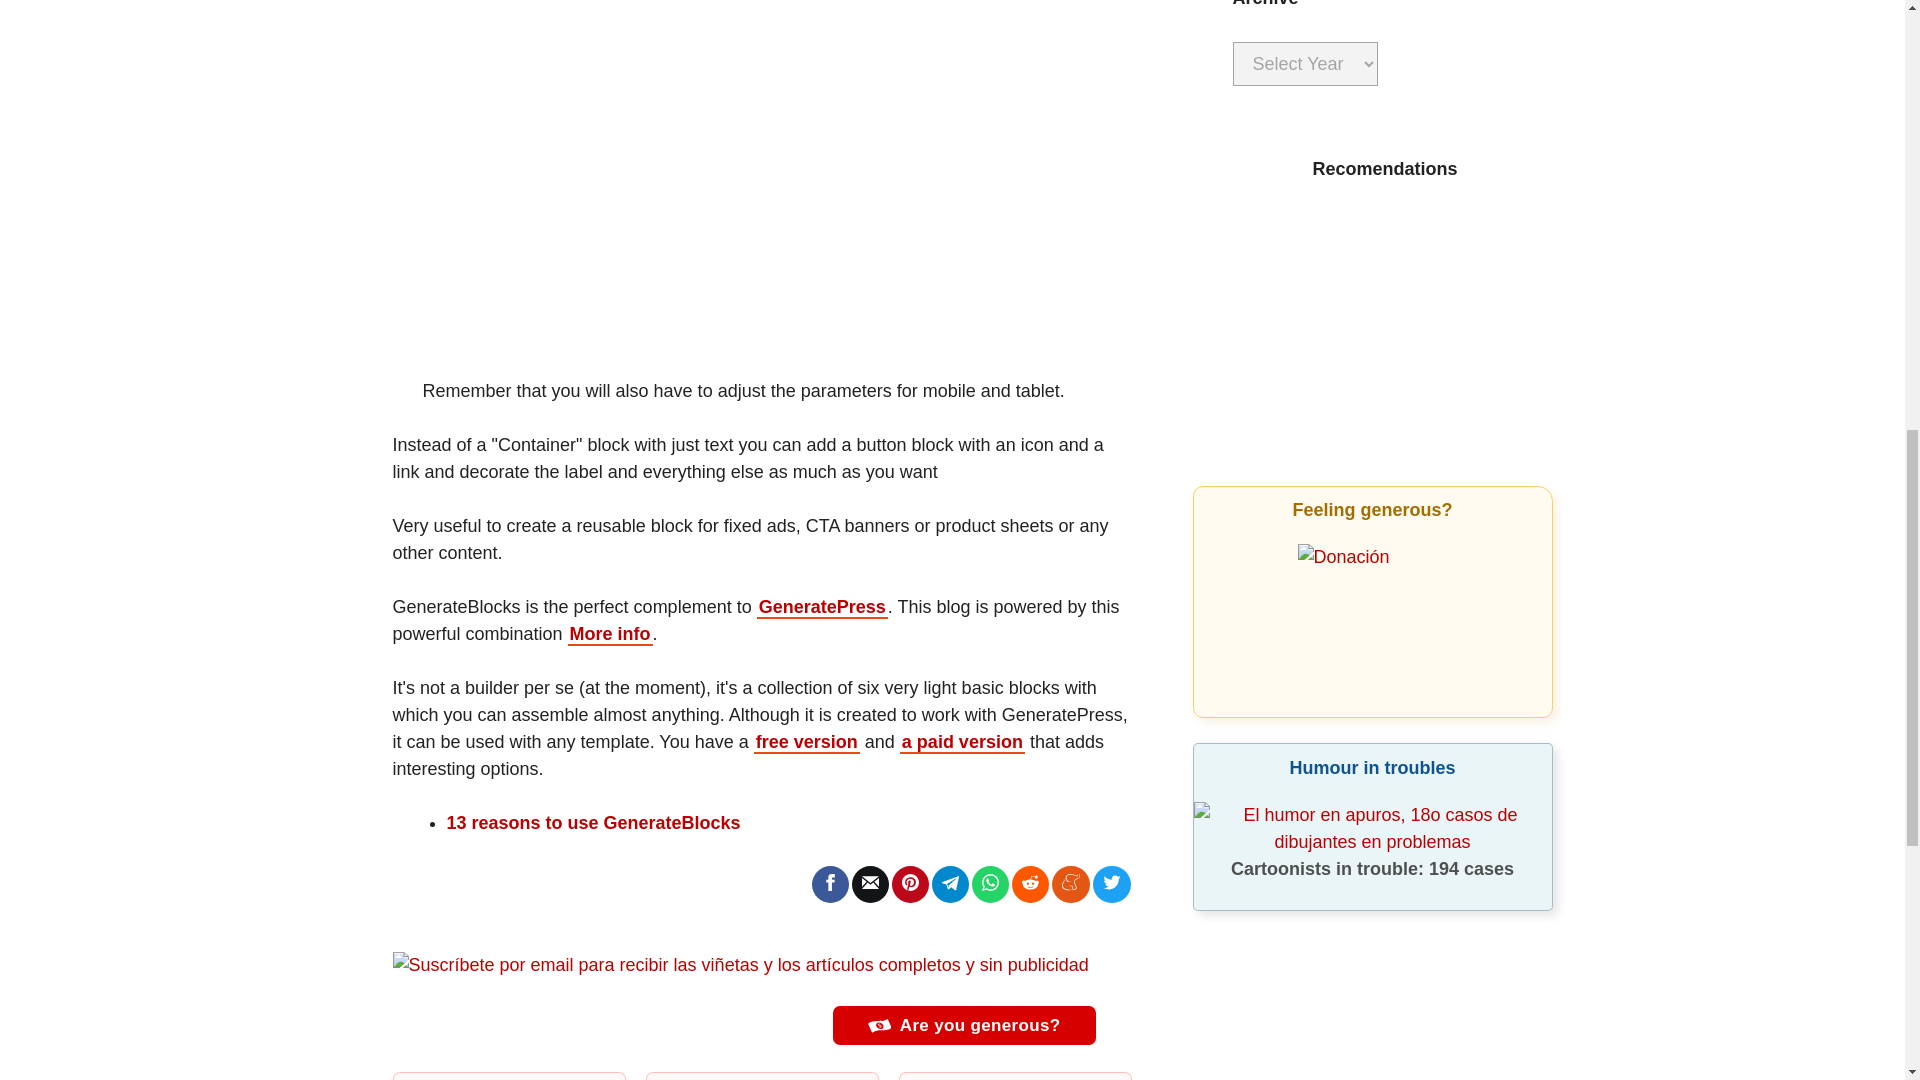 The height and width of the screenshot is (1080, 1920). Describe the element at coordinates (1030, 882) in the screenshot. I see `Reddit` at that location.